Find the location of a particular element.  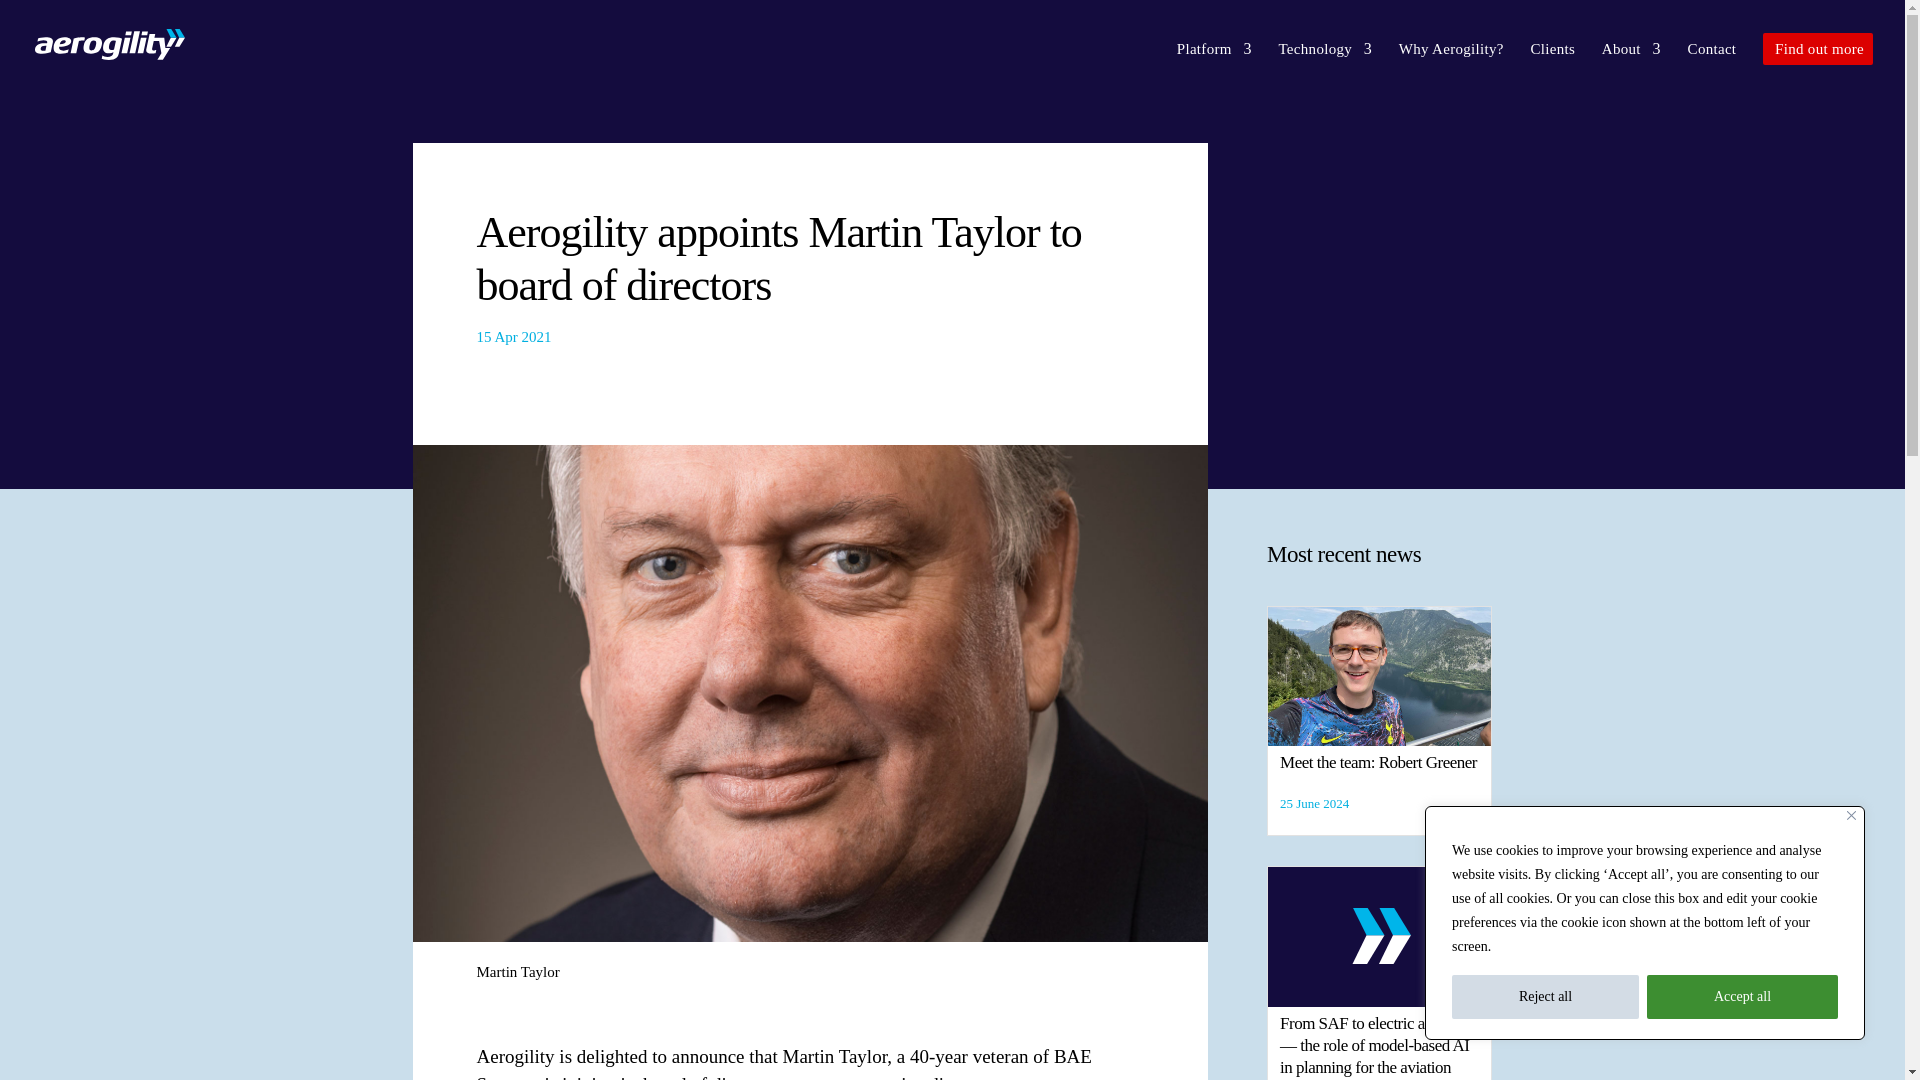

Technology is located at coordinates (1325, 65).